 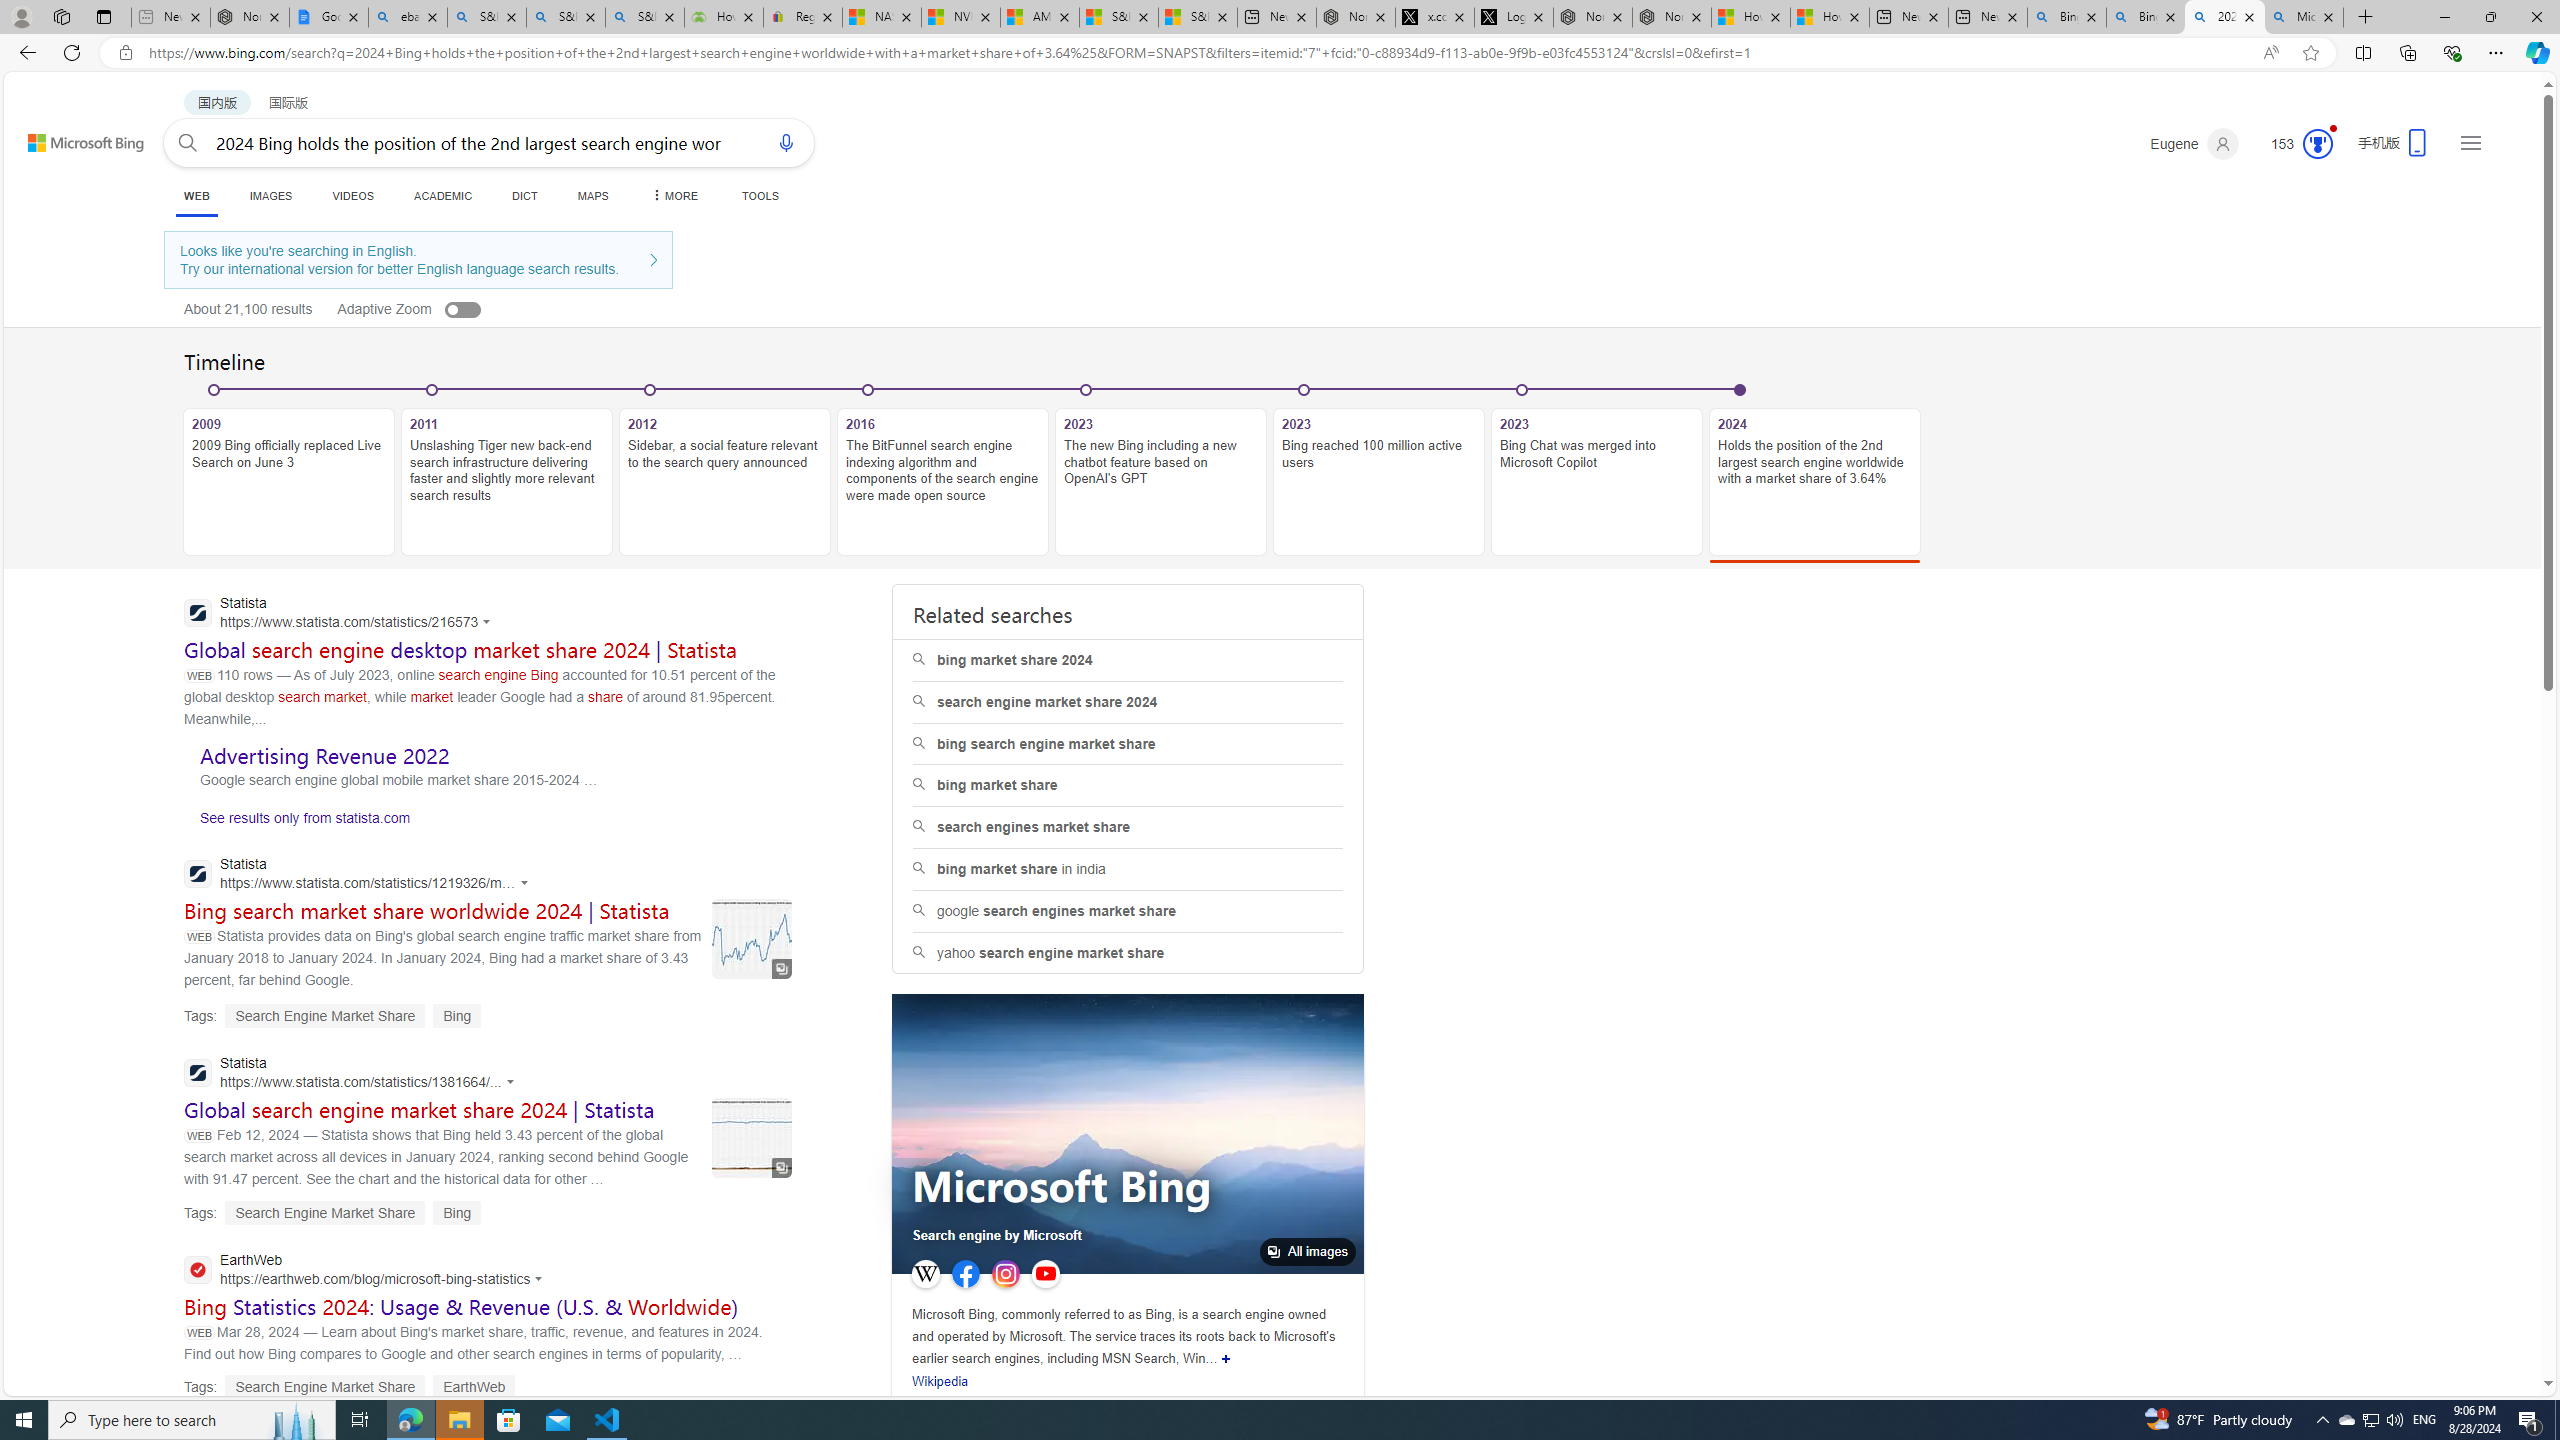 What do you see at coordinates (644, 17) in the screenshot?
I see `S&P 500 index financial crisis decline - Search` at bounding box center [644, 17].